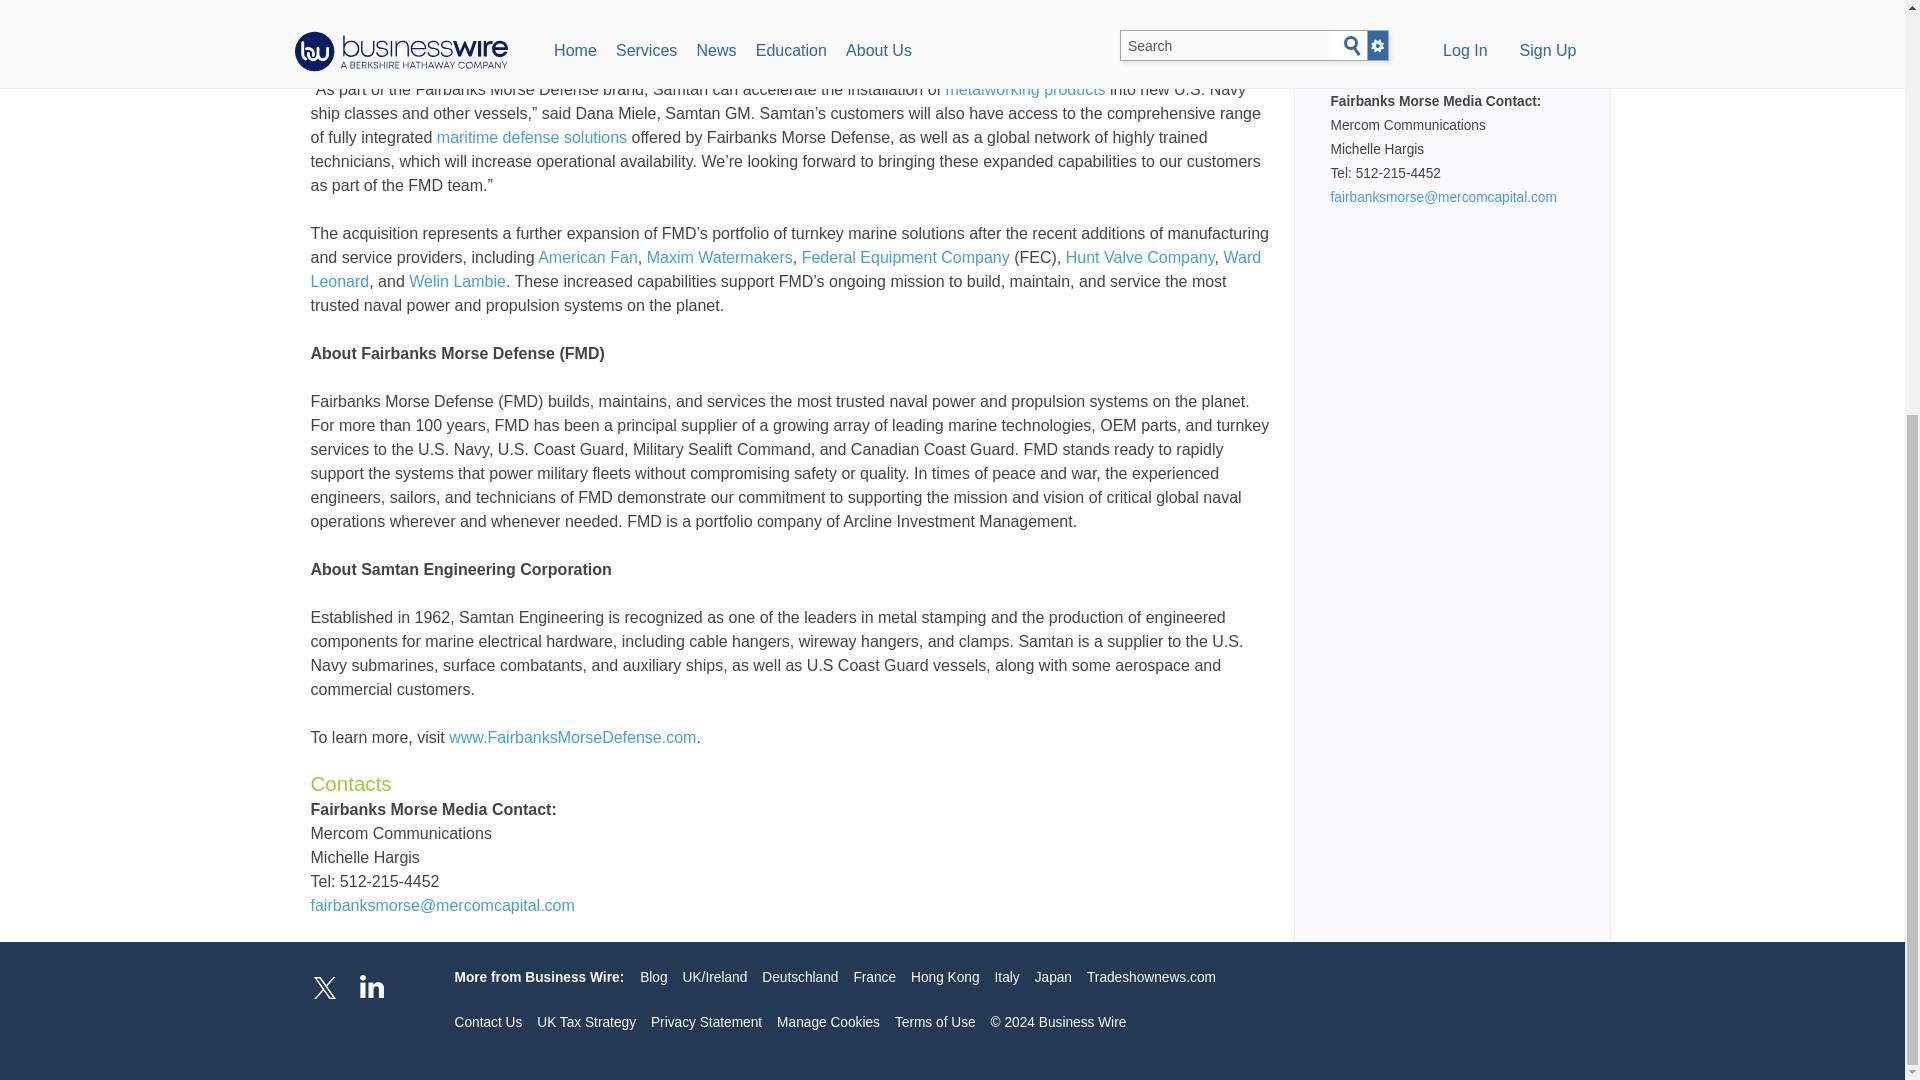 The width and height of the screenshot is (1920, 1080). What do you see at coordinates (532, 136) in the screenshot?
I see `maritime defense solutions` at bounding box center [532, 136].